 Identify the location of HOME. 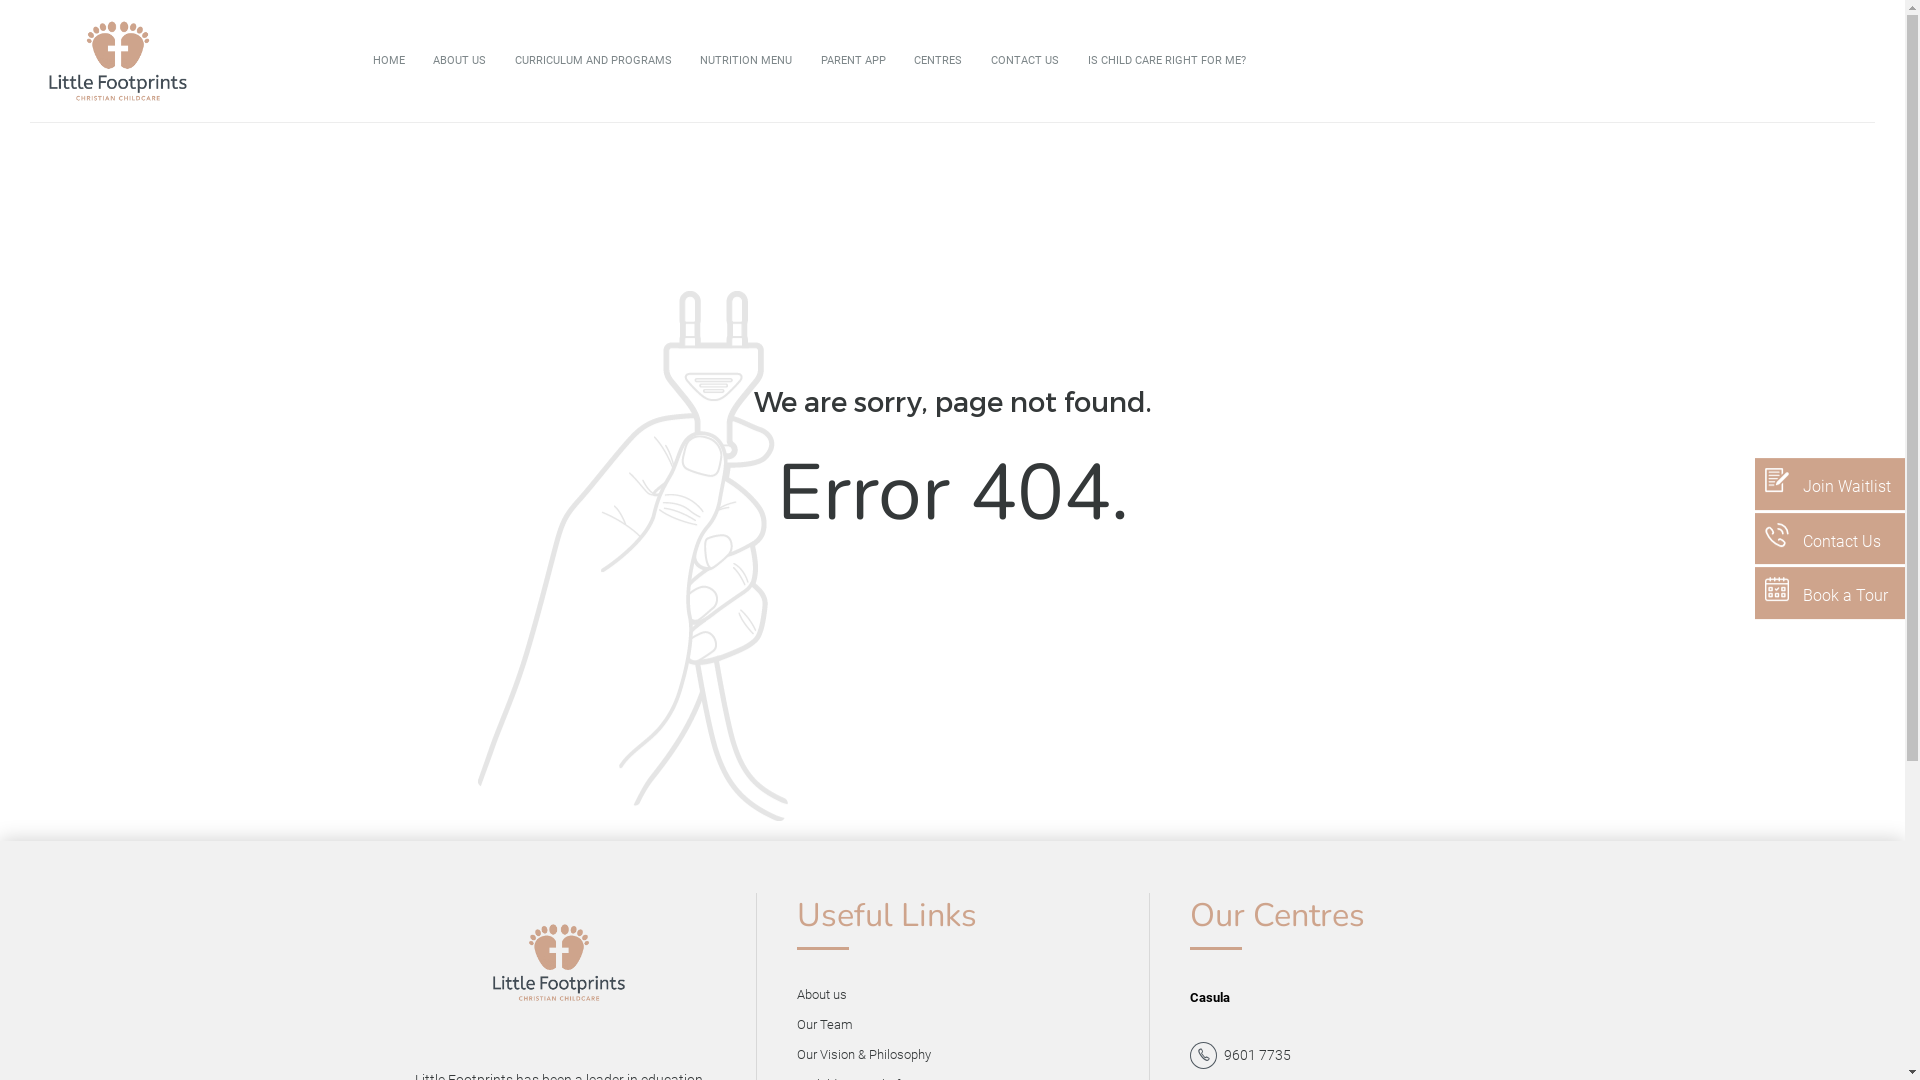
(388, 61).